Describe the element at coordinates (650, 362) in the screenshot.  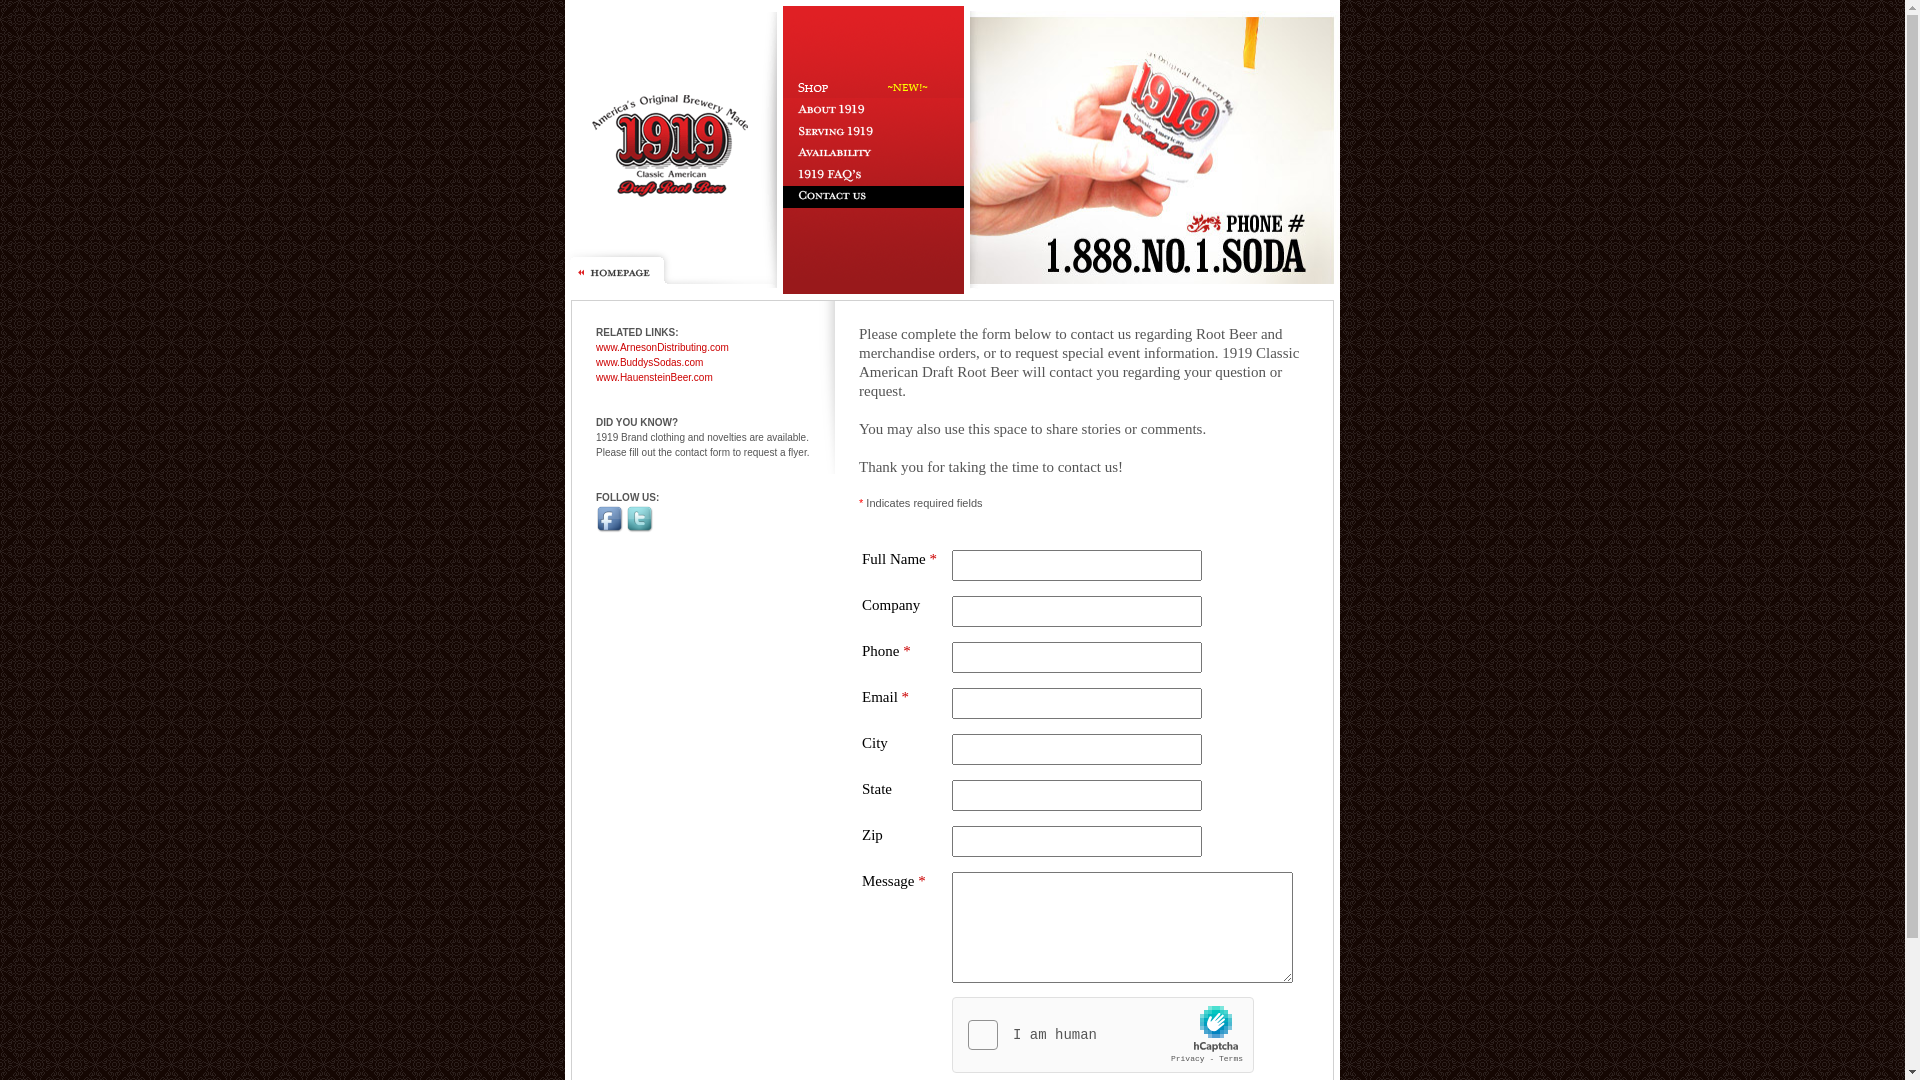
I see `www.BuddysSodas.com` at that location.